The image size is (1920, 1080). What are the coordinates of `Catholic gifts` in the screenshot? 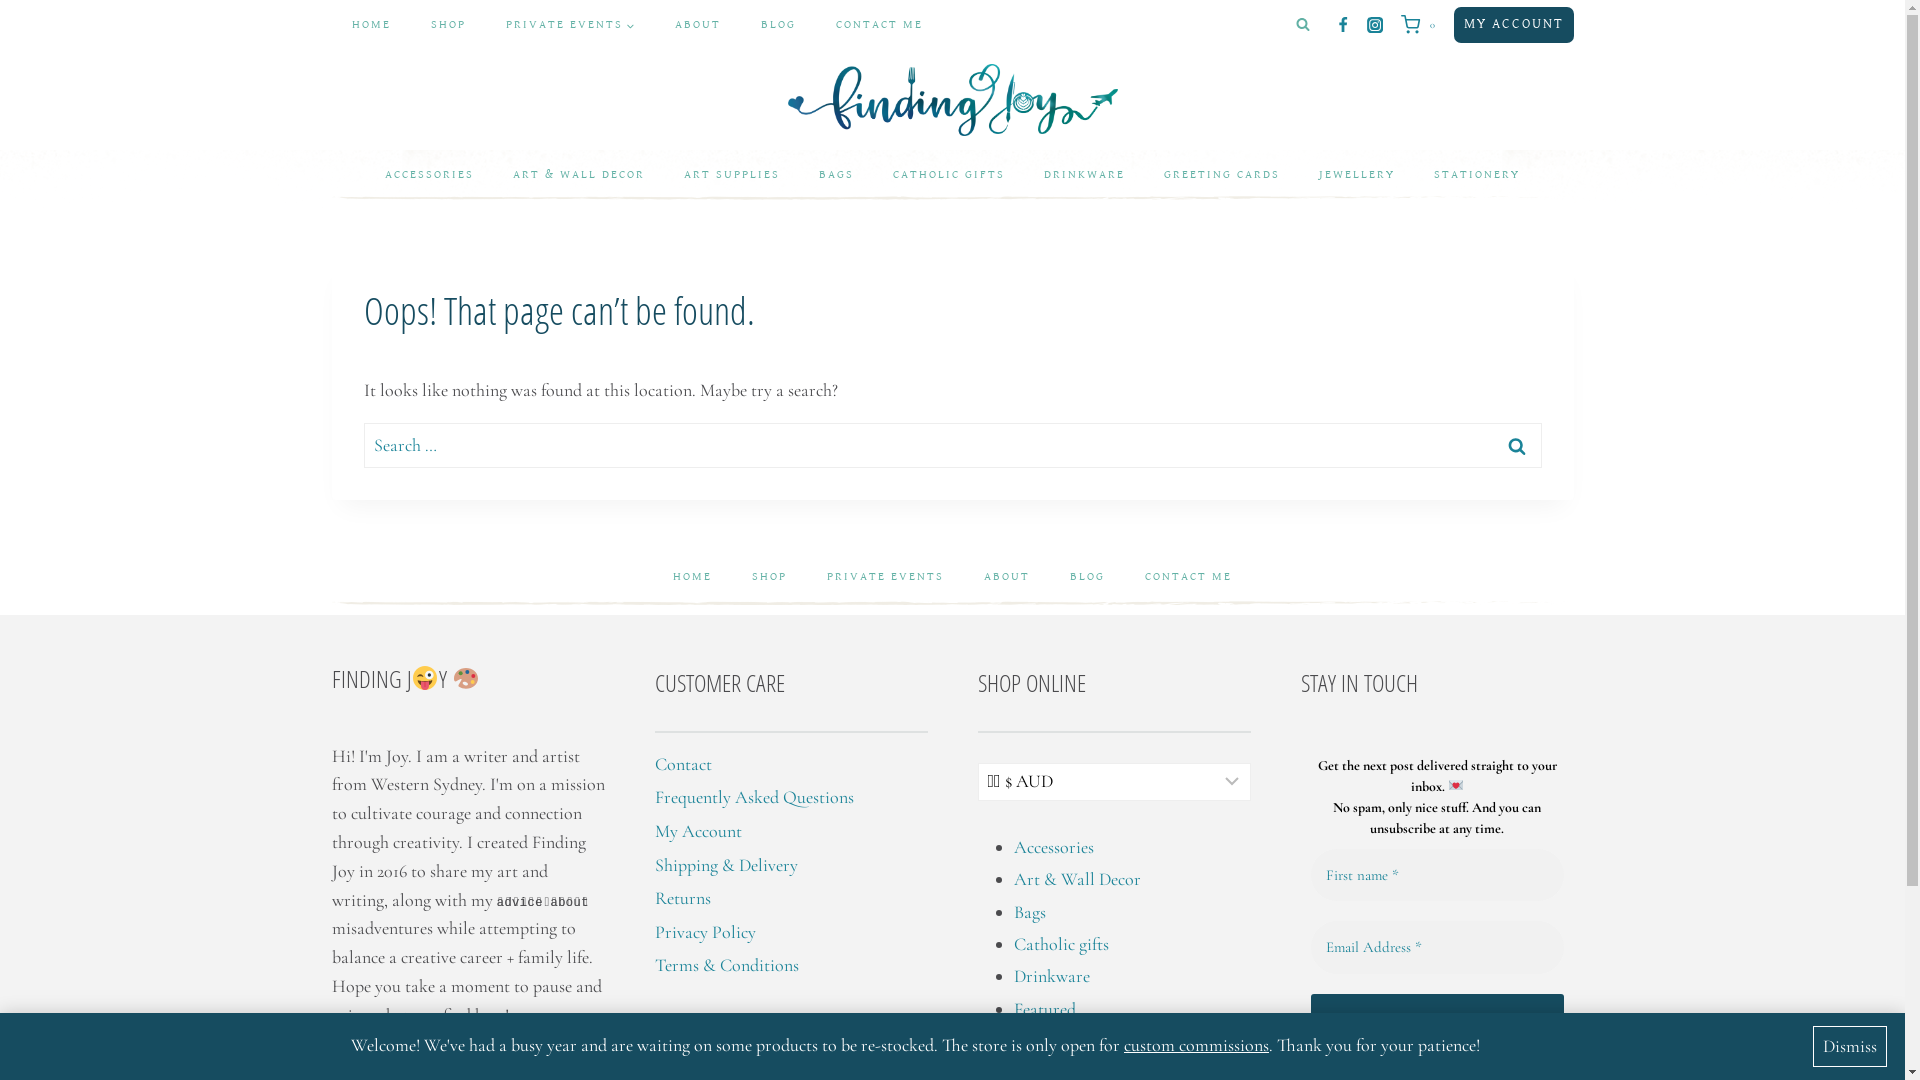 It's located at (1061, 944).